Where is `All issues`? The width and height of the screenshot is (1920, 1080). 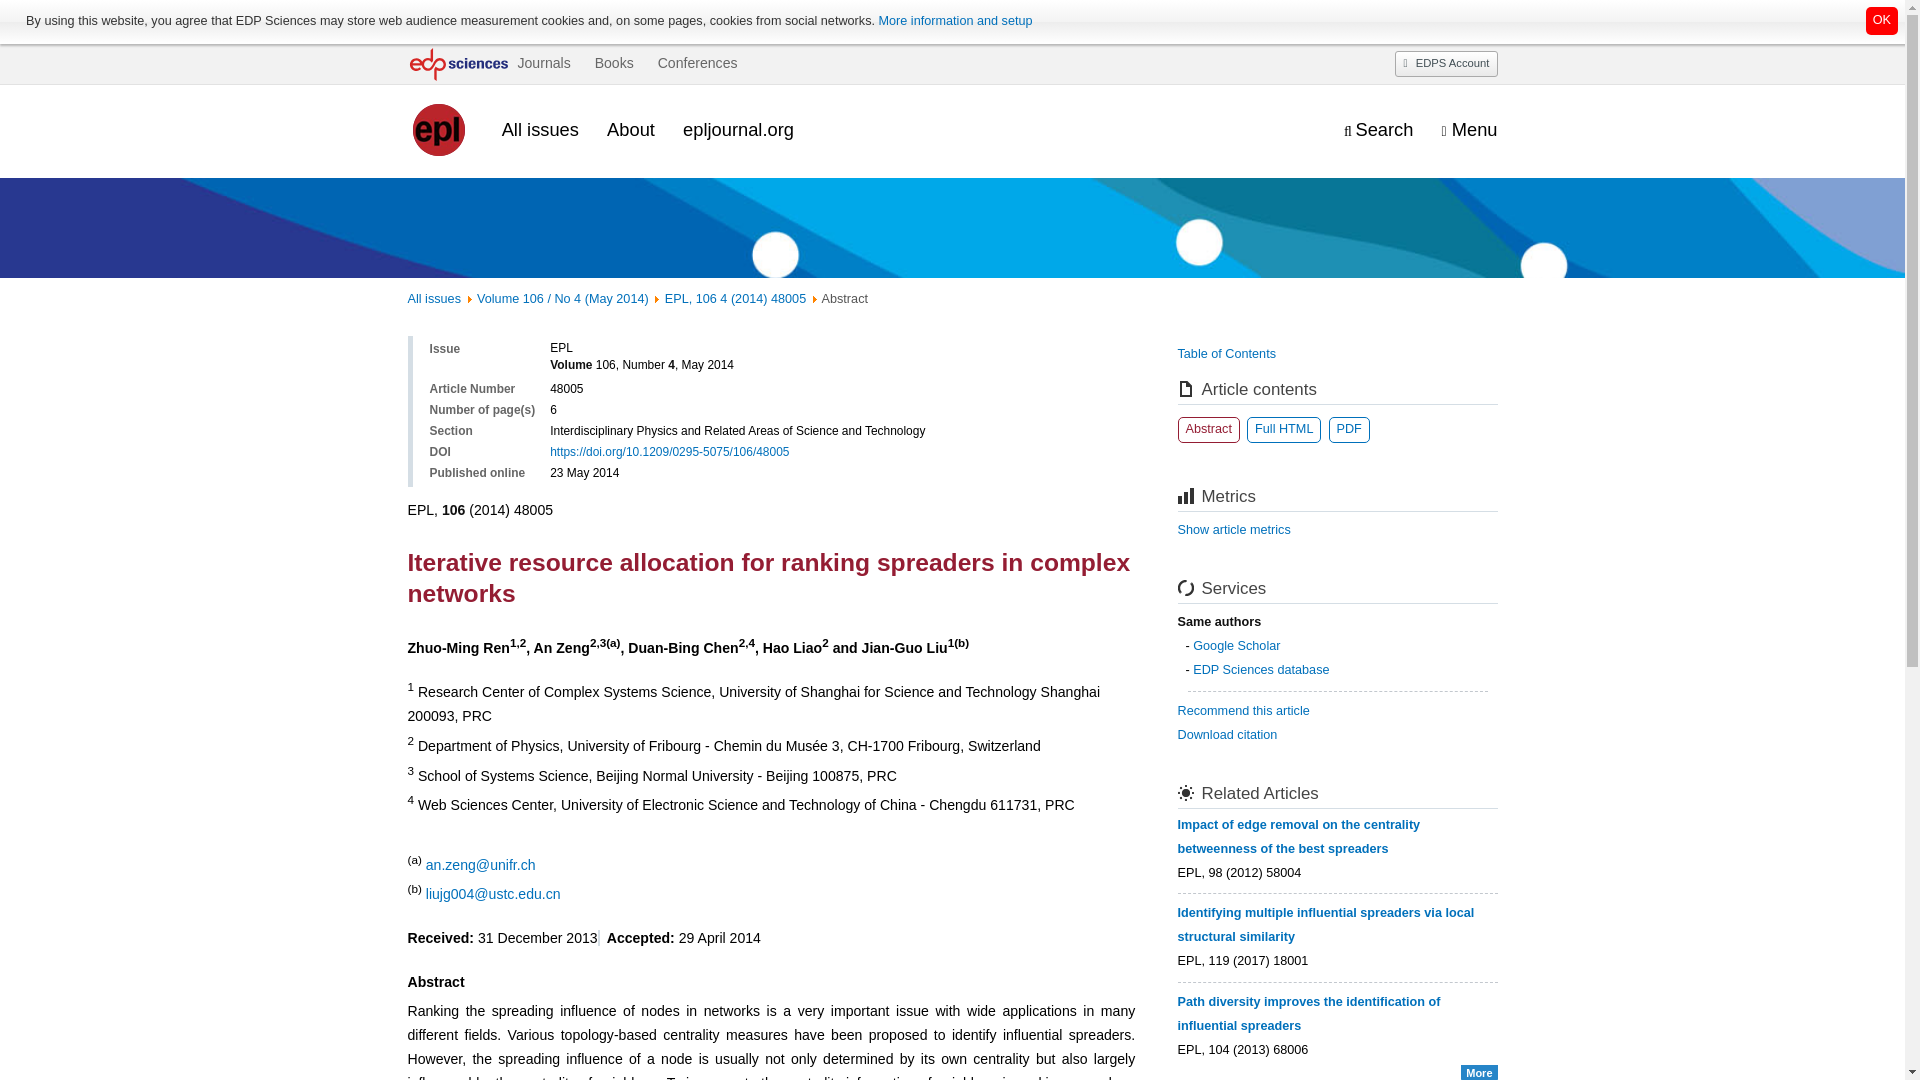 All issues is located at coordinates (540, 129).